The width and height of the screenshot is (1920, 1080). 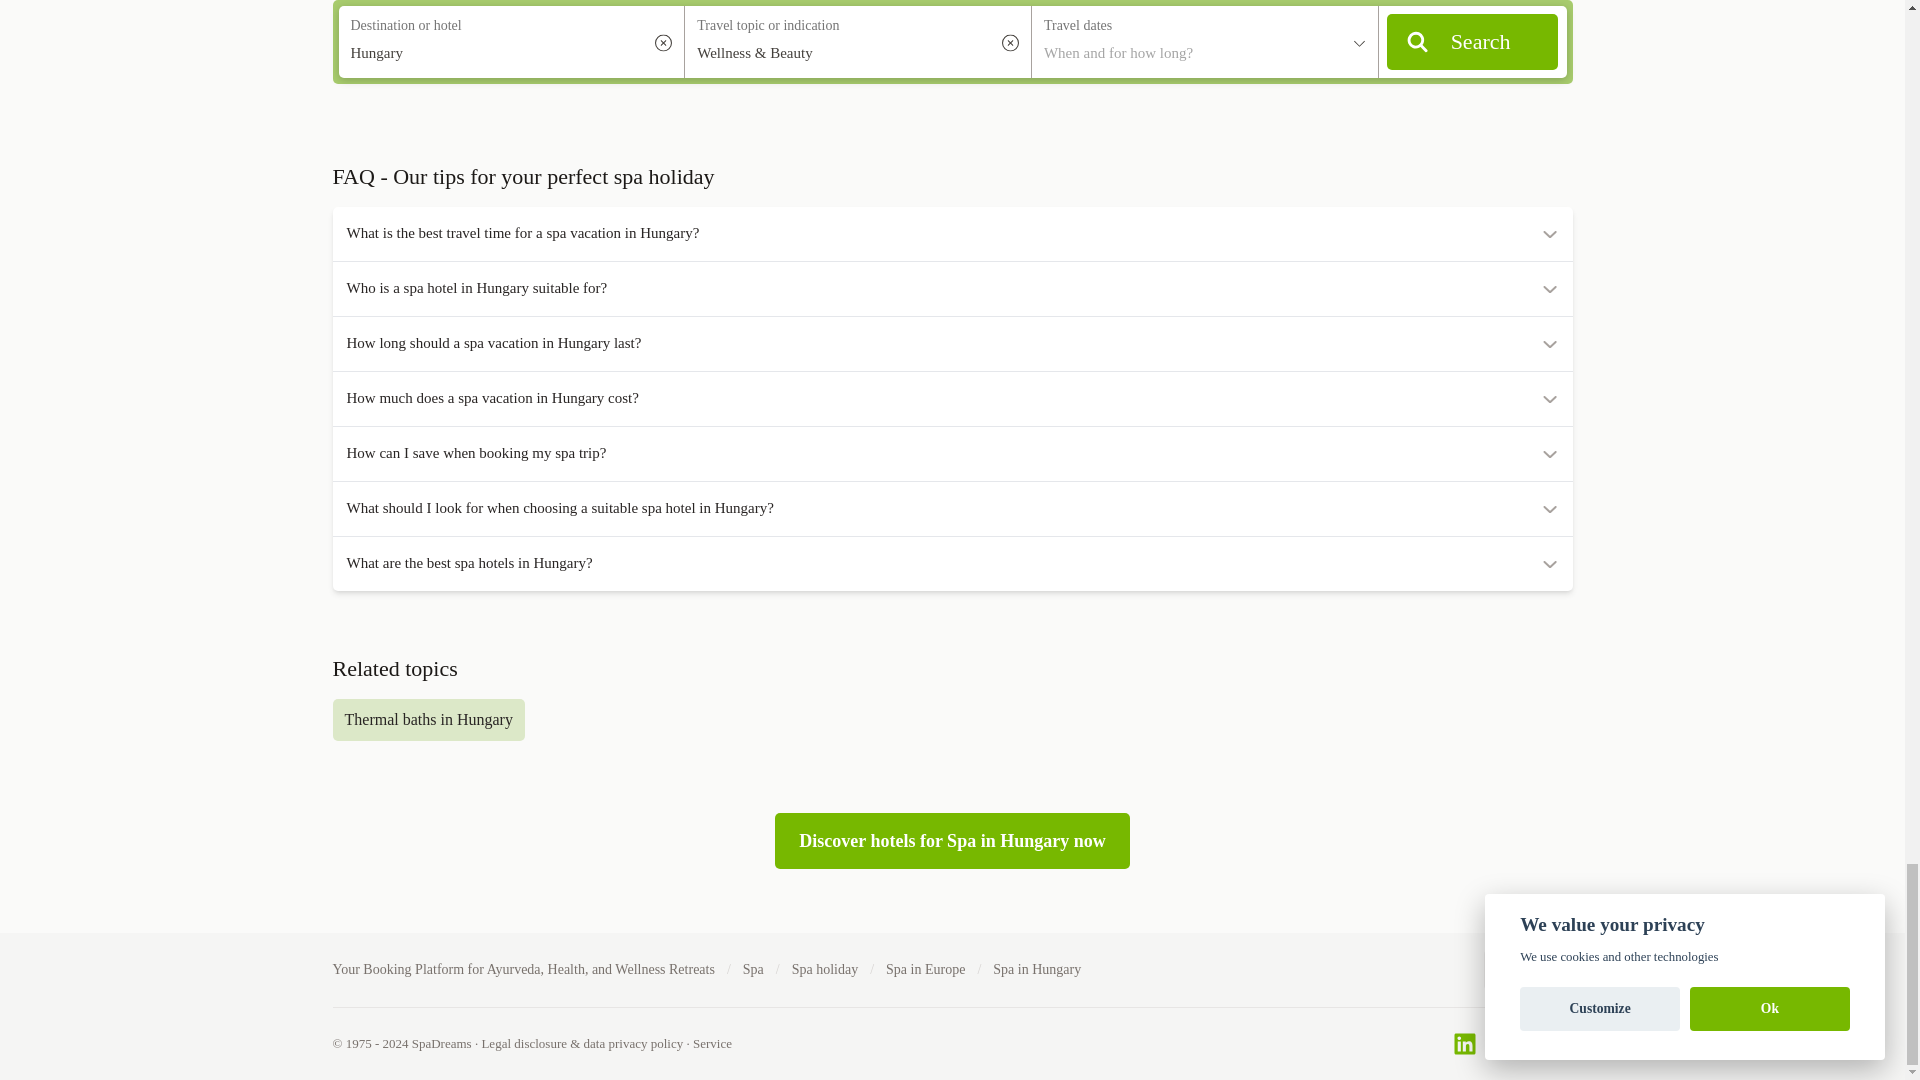 I want to click on Pinterest, so click(x=1560, y=1044).